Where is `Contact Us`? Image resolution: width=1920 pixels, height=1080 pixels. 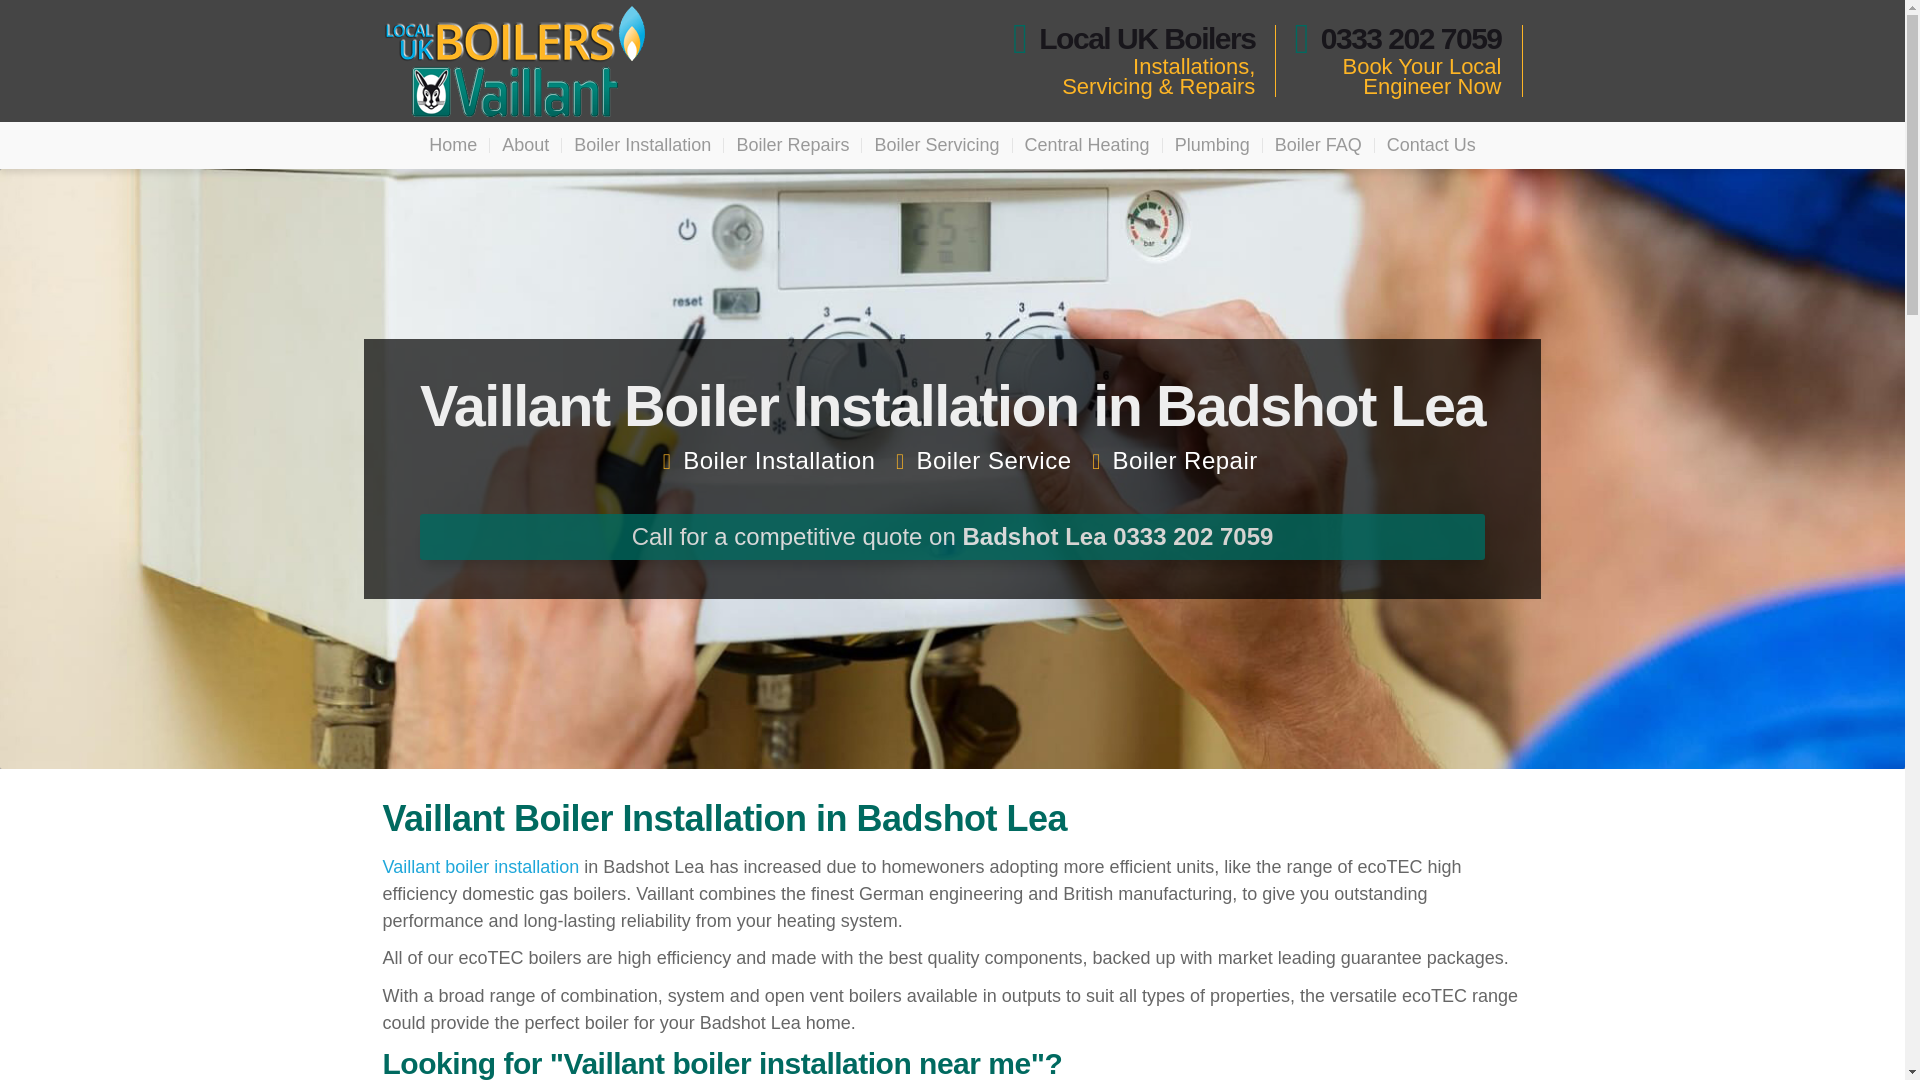 Contact Us is located at coordinates (1431, 145).